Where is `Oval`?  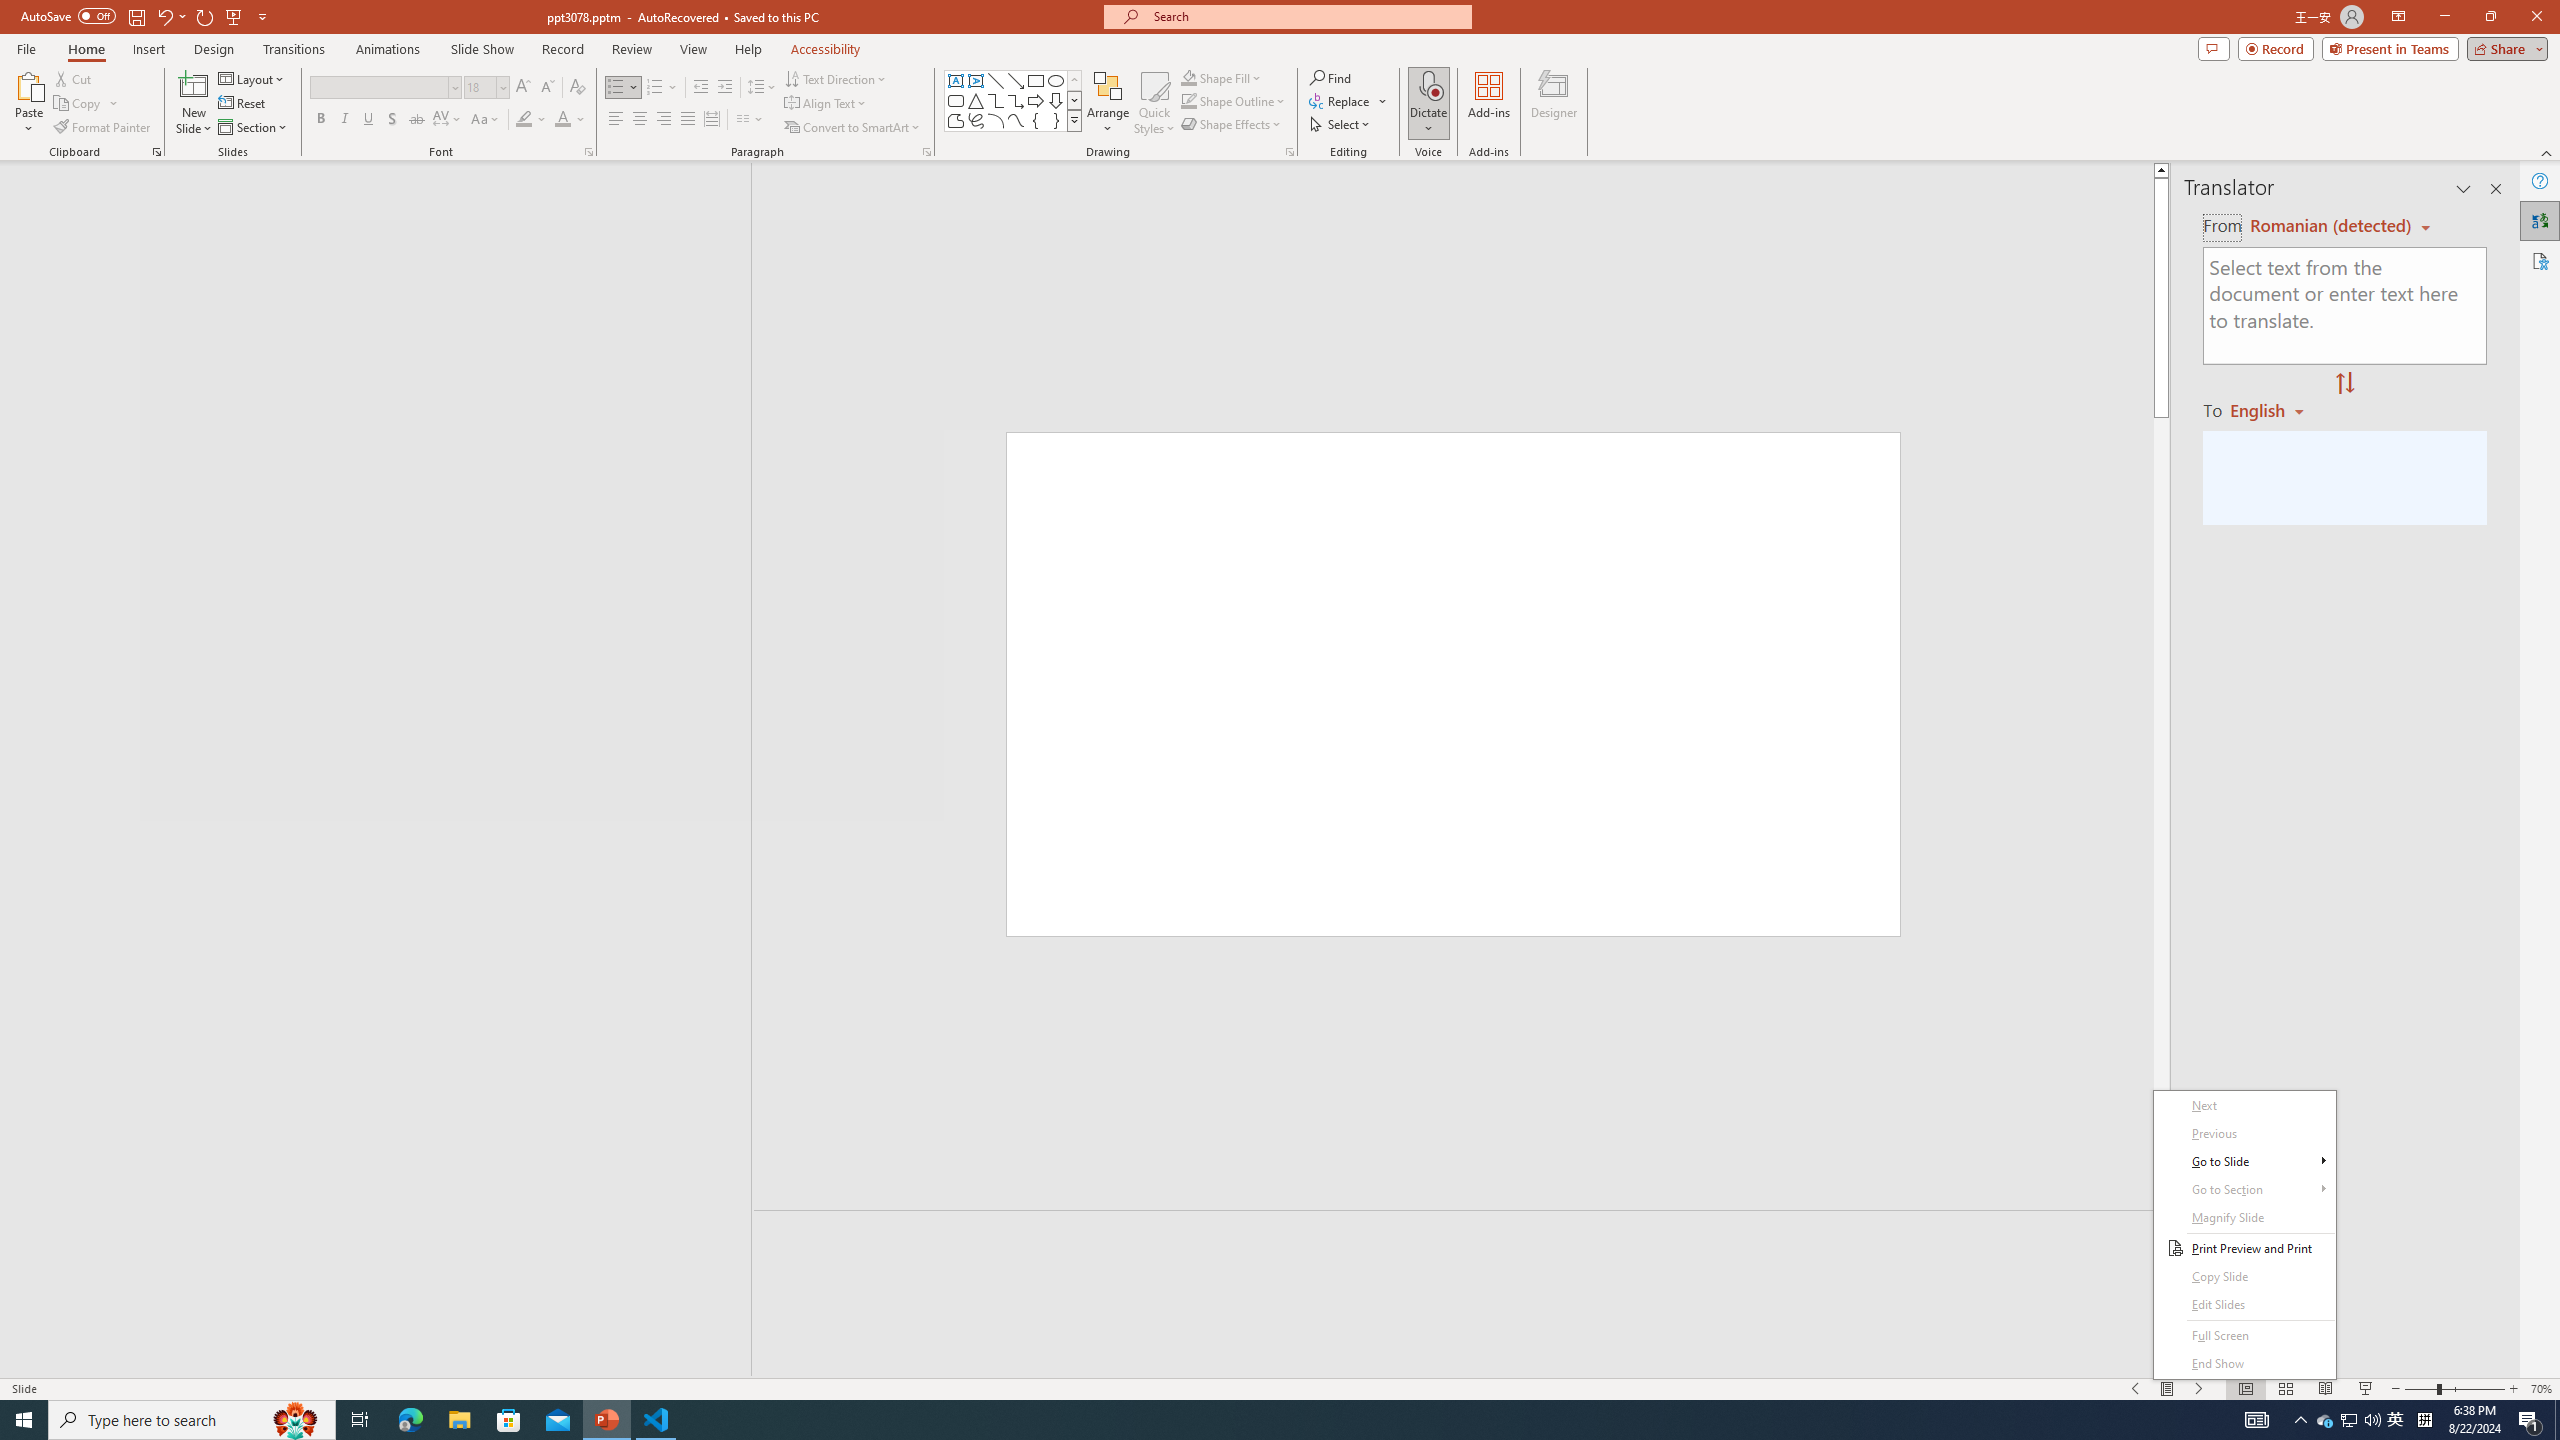
Oval is located at coordinates (1056, 80).